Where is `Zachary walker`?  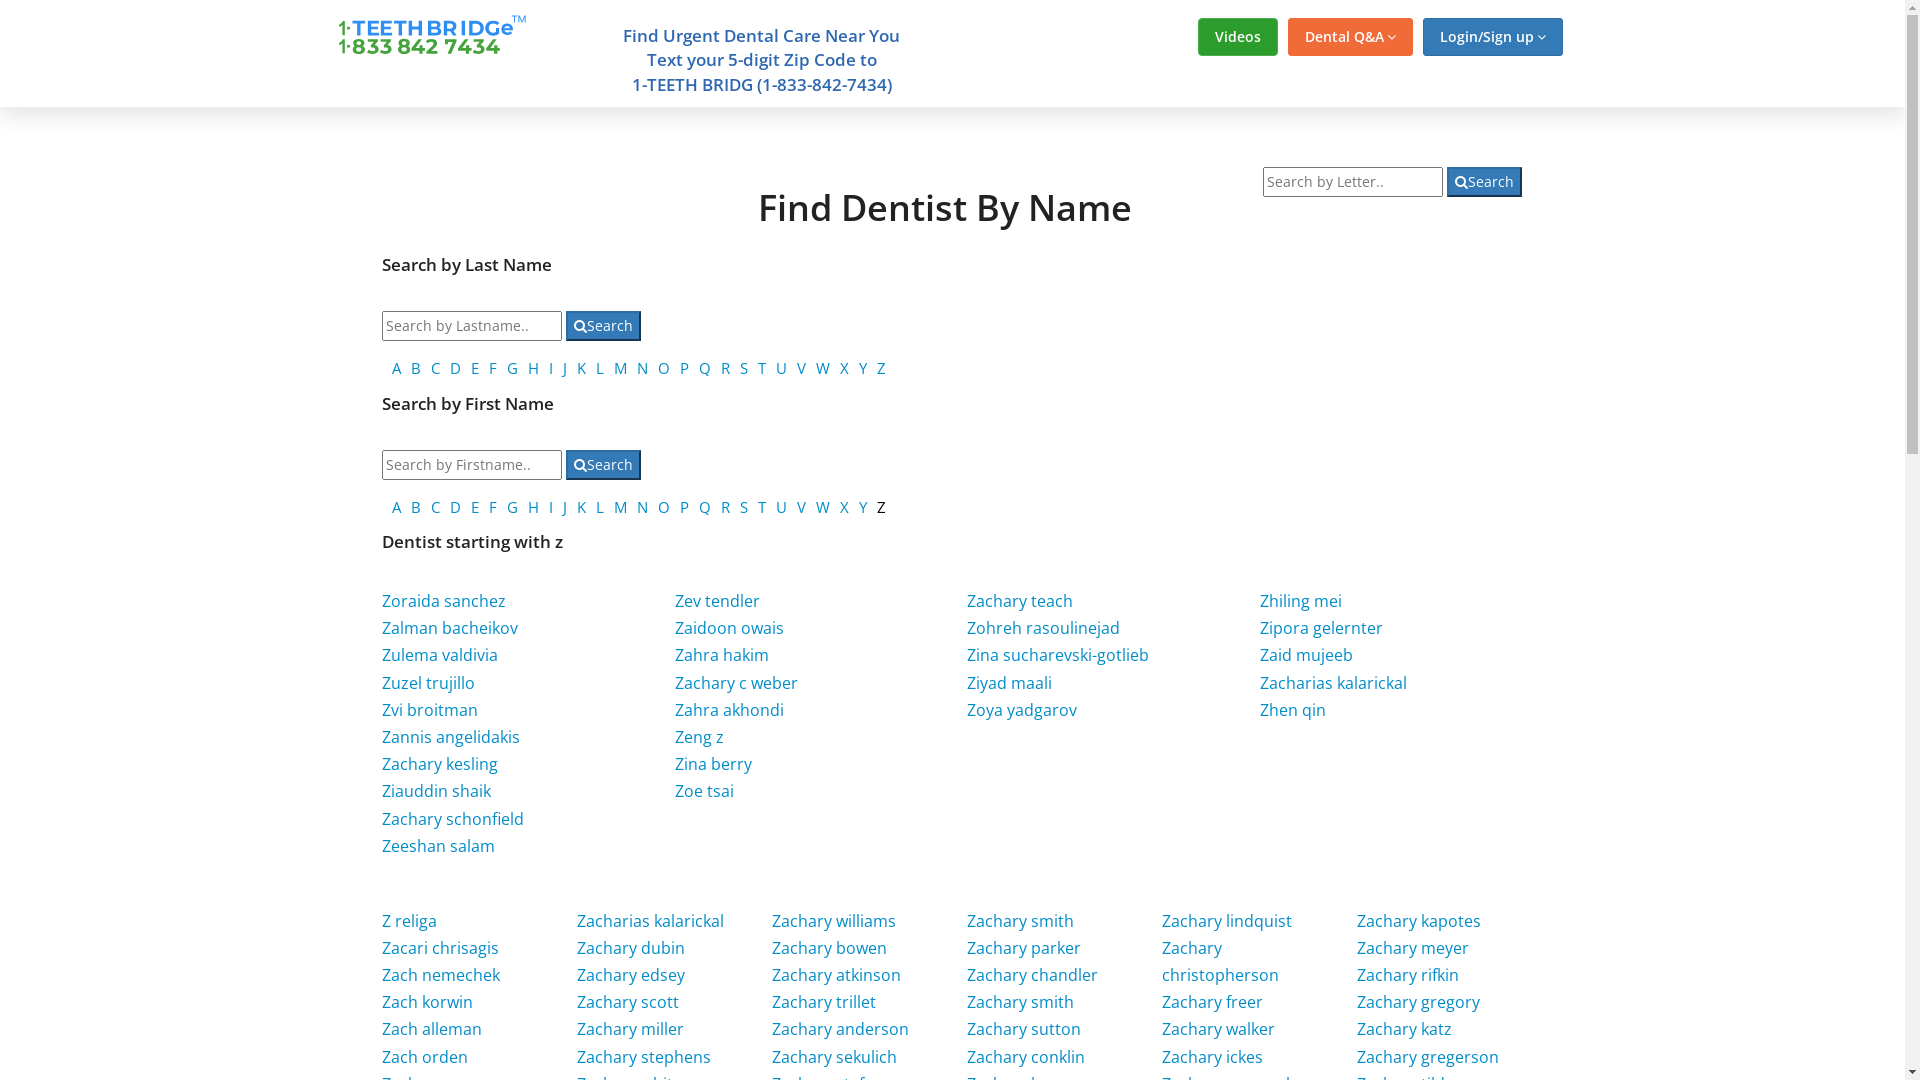 Zachary walker is located at coordinates (1218, 1028).